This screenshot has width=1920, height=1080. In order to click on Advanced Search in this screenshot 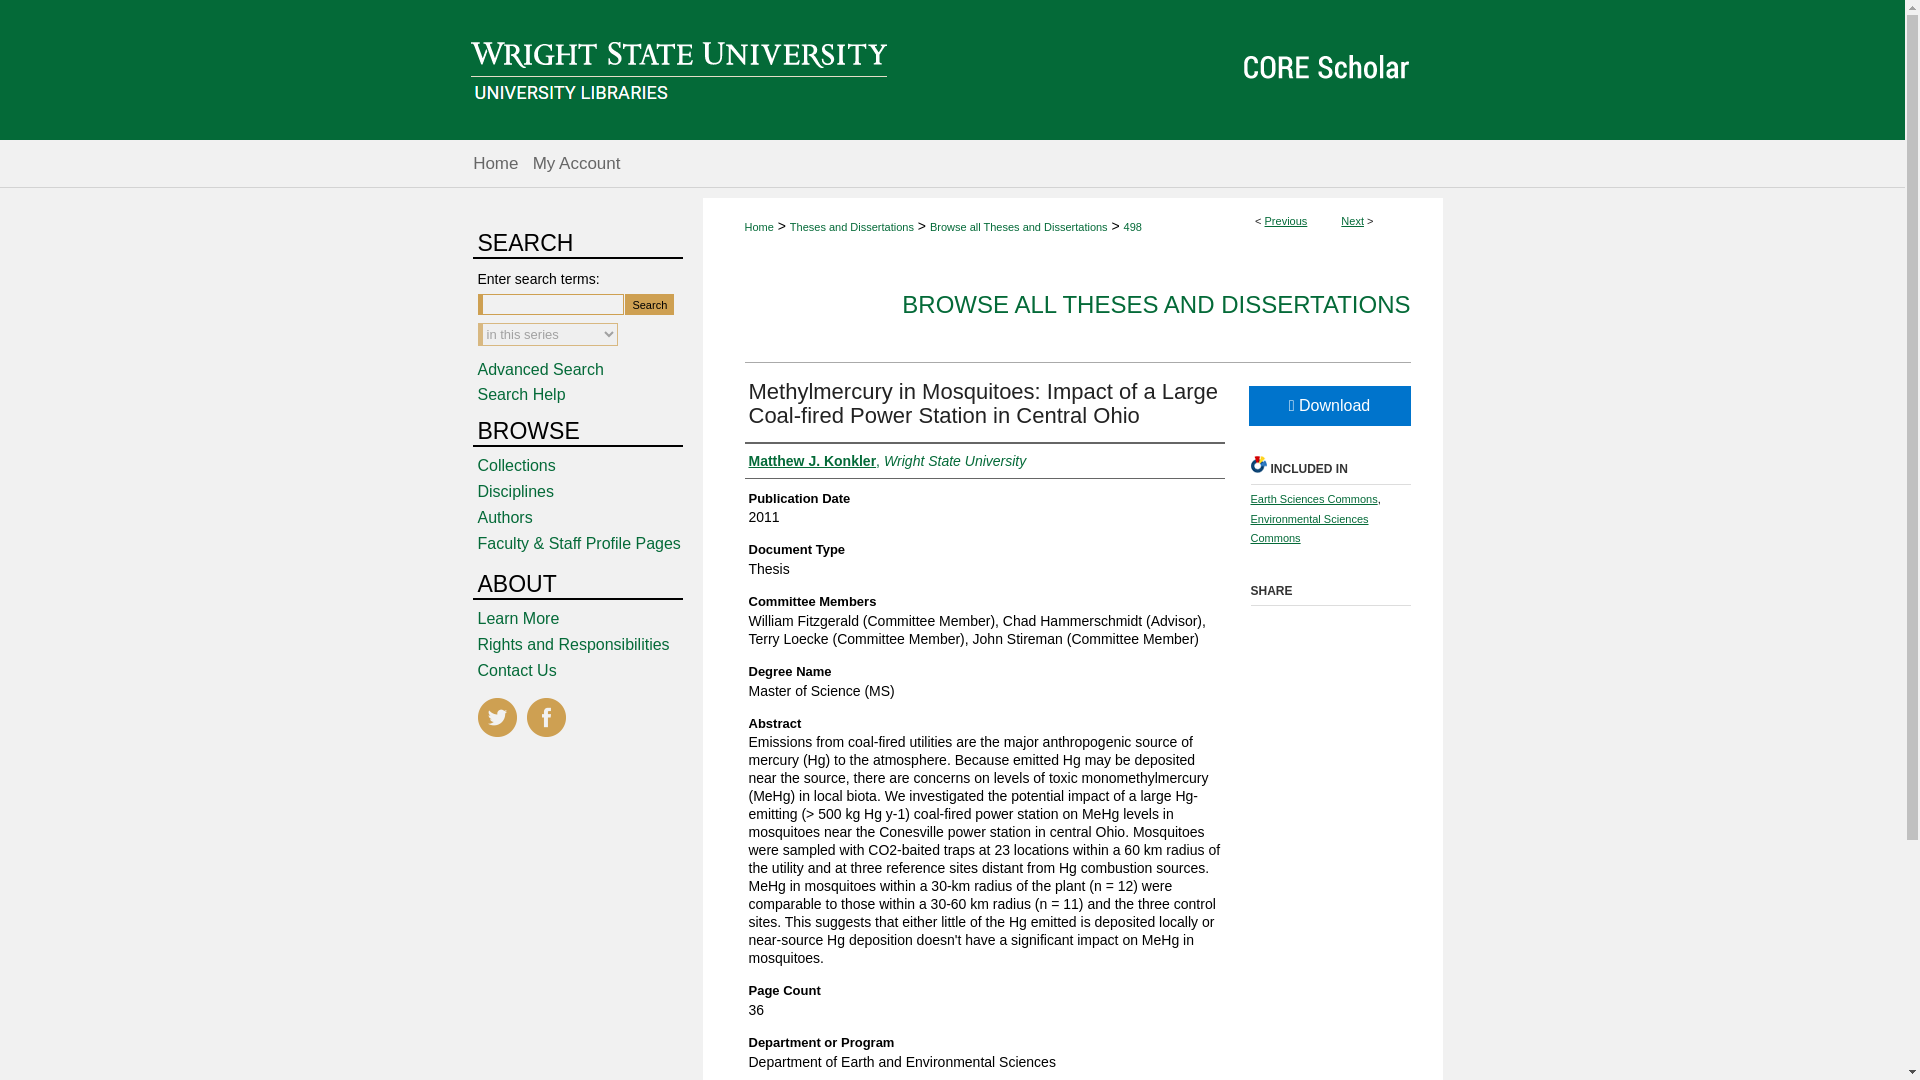, I will do `click(541, 369)`.